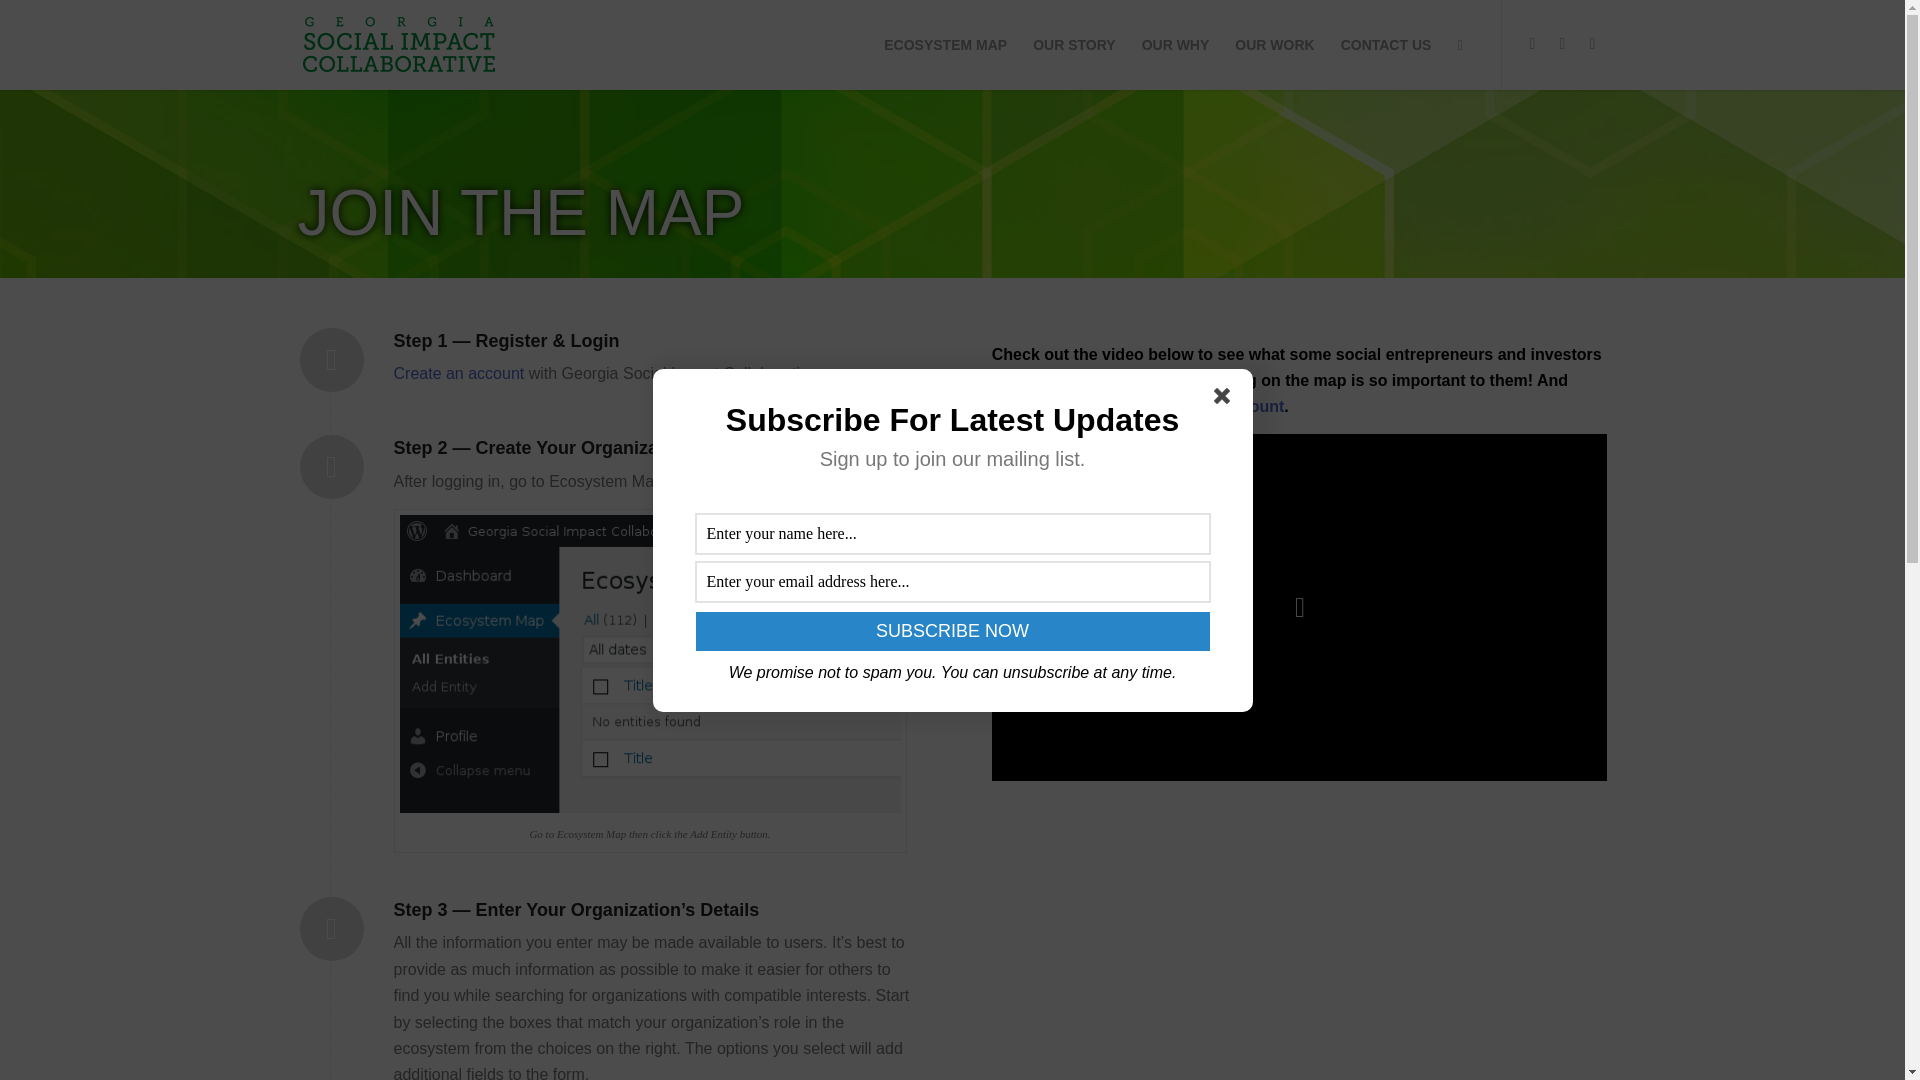 The height and width of the screenshot is (1080, 1920). What do you see at coordinates (1593, 44) in the screenshot?
I see `LinkedIn` at bounding box center [1593, 44].